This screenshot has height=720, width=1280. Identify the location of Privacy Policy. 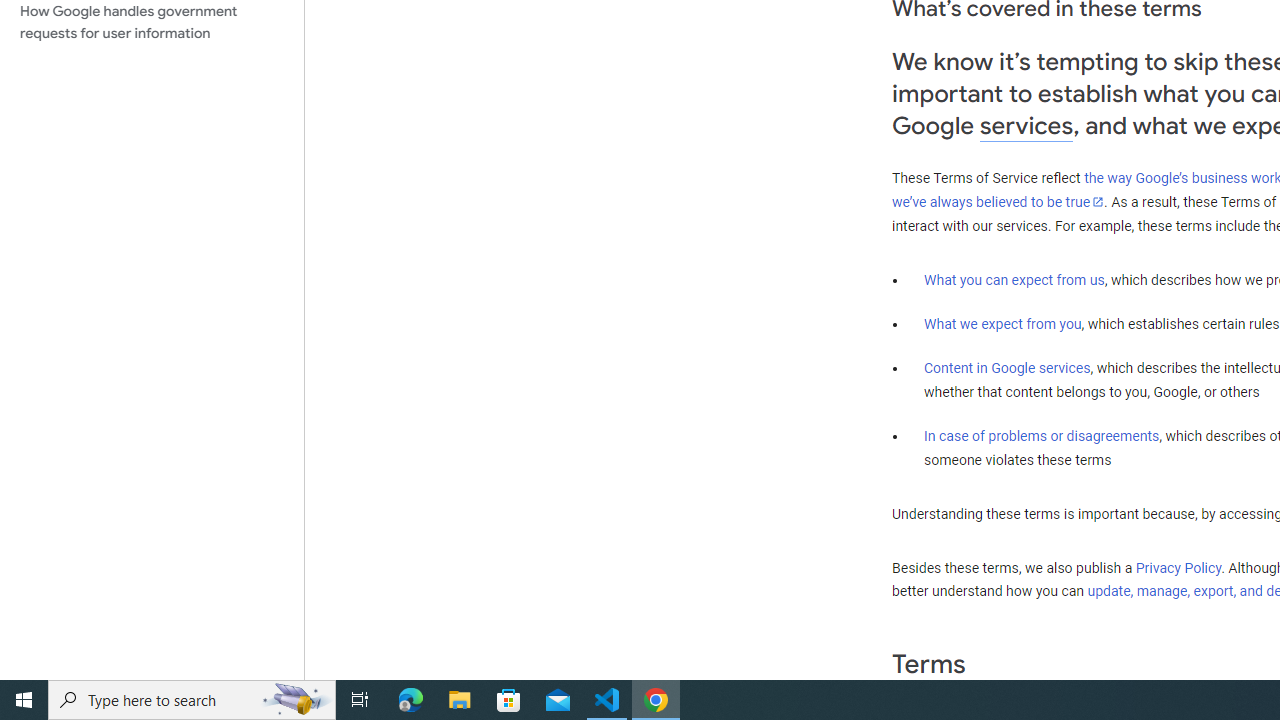
(1178, 567).